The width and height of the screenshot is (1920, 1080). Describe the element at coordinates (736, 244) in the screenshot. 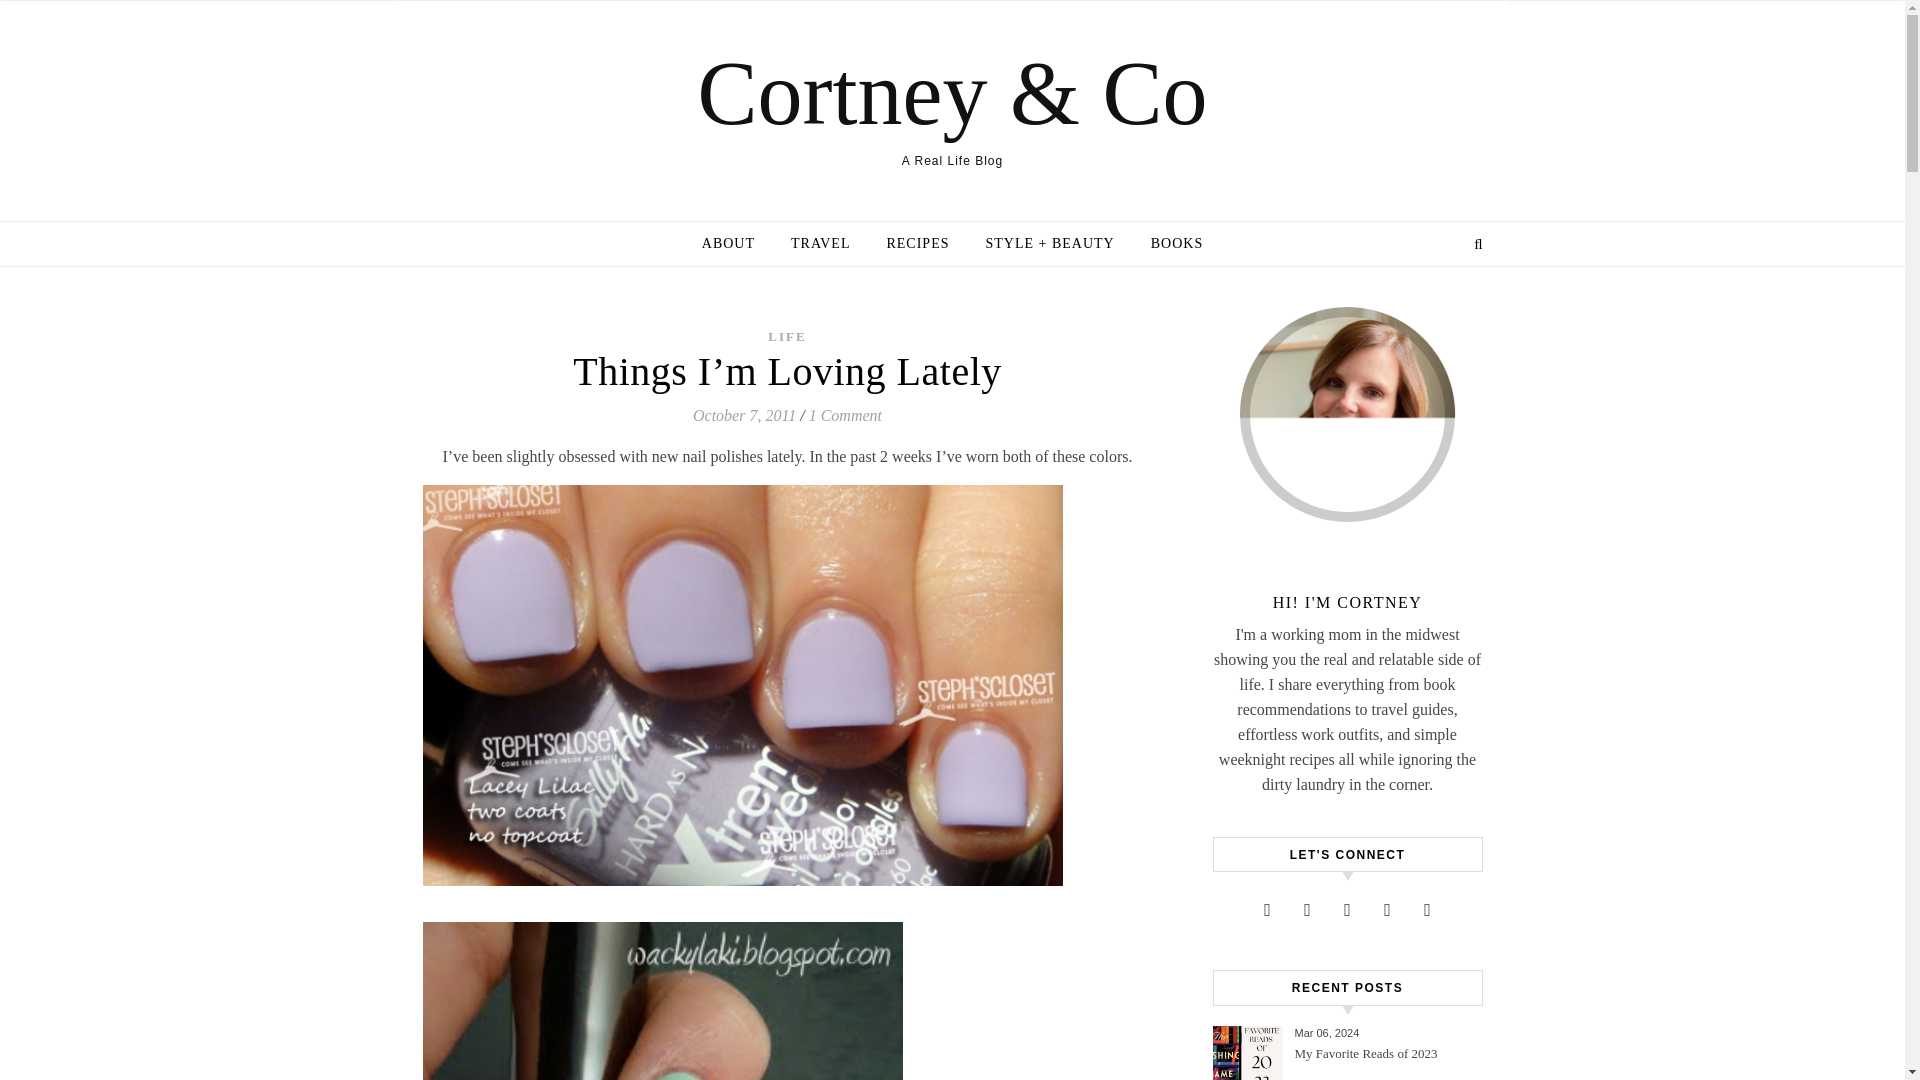

I see `ABOUT` at that location.